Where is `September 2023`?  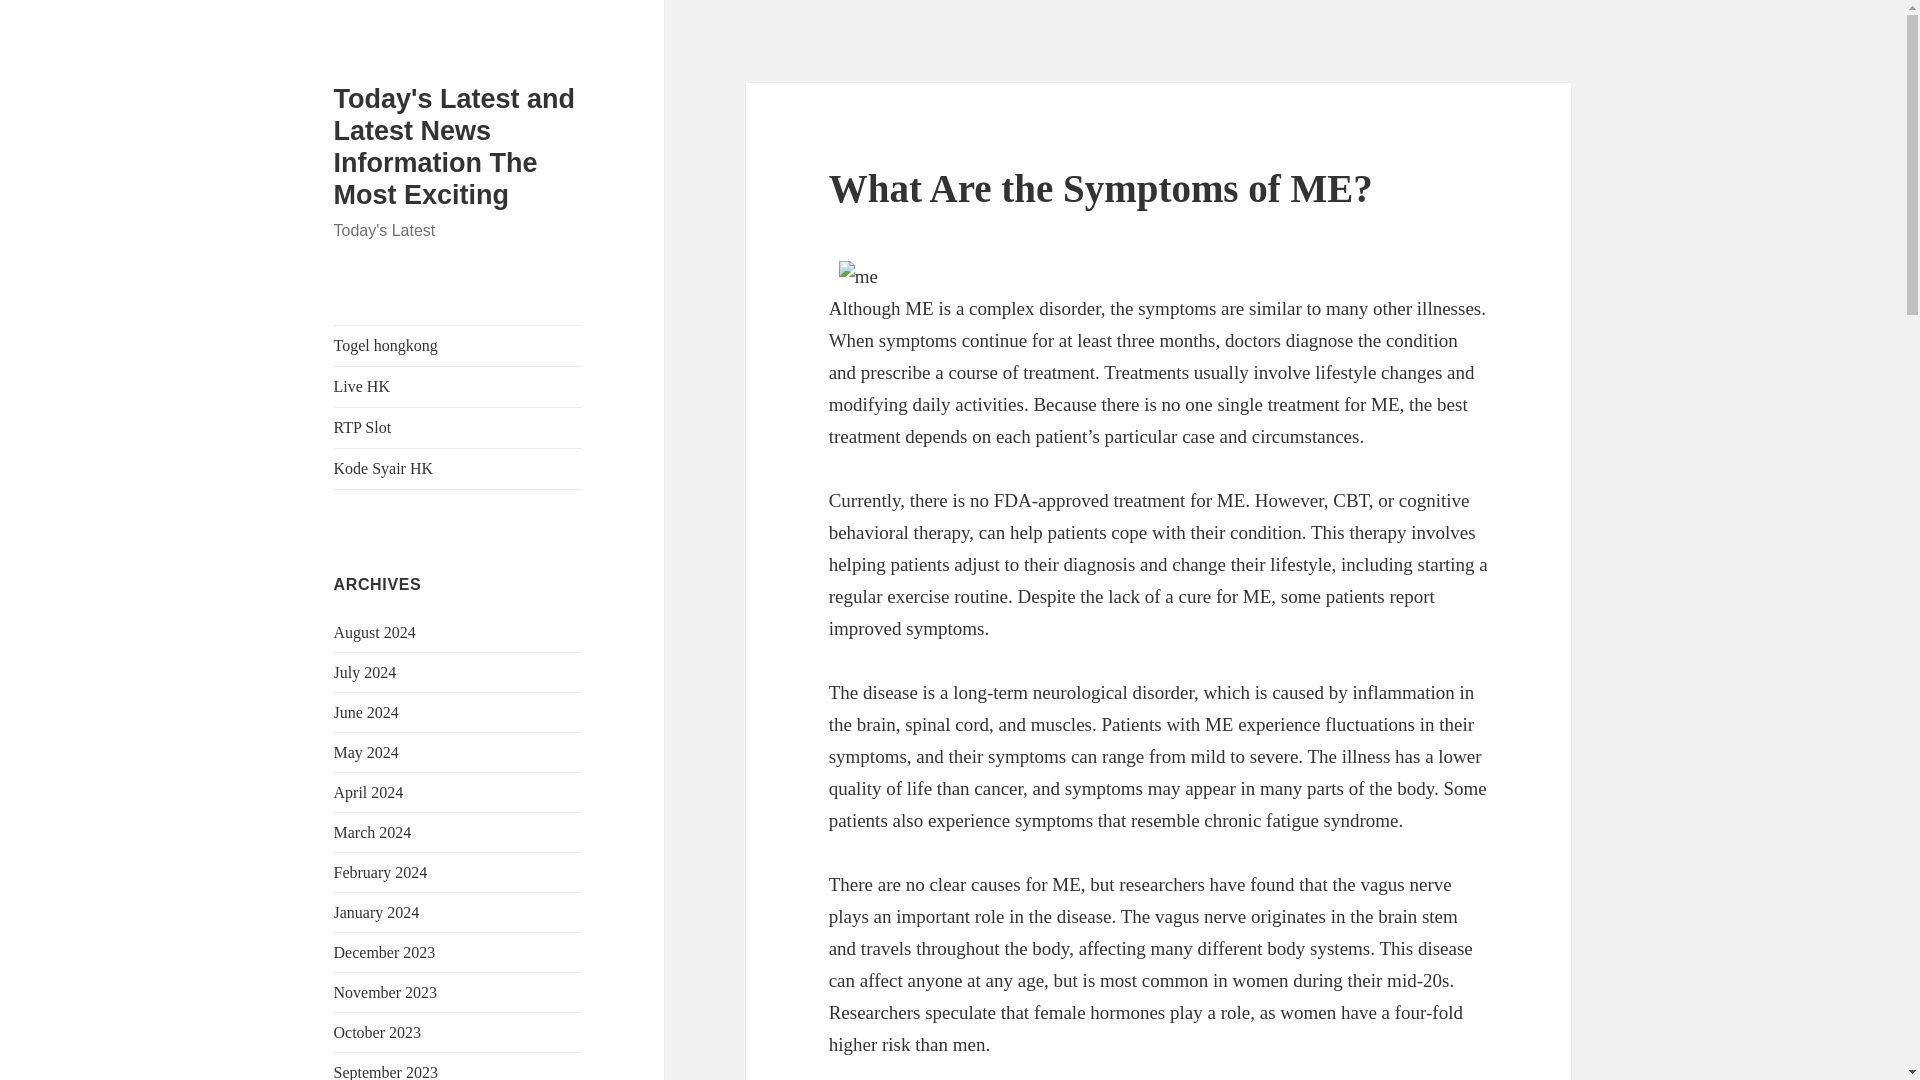 September 2023 is located at coordinates (386, 1072).